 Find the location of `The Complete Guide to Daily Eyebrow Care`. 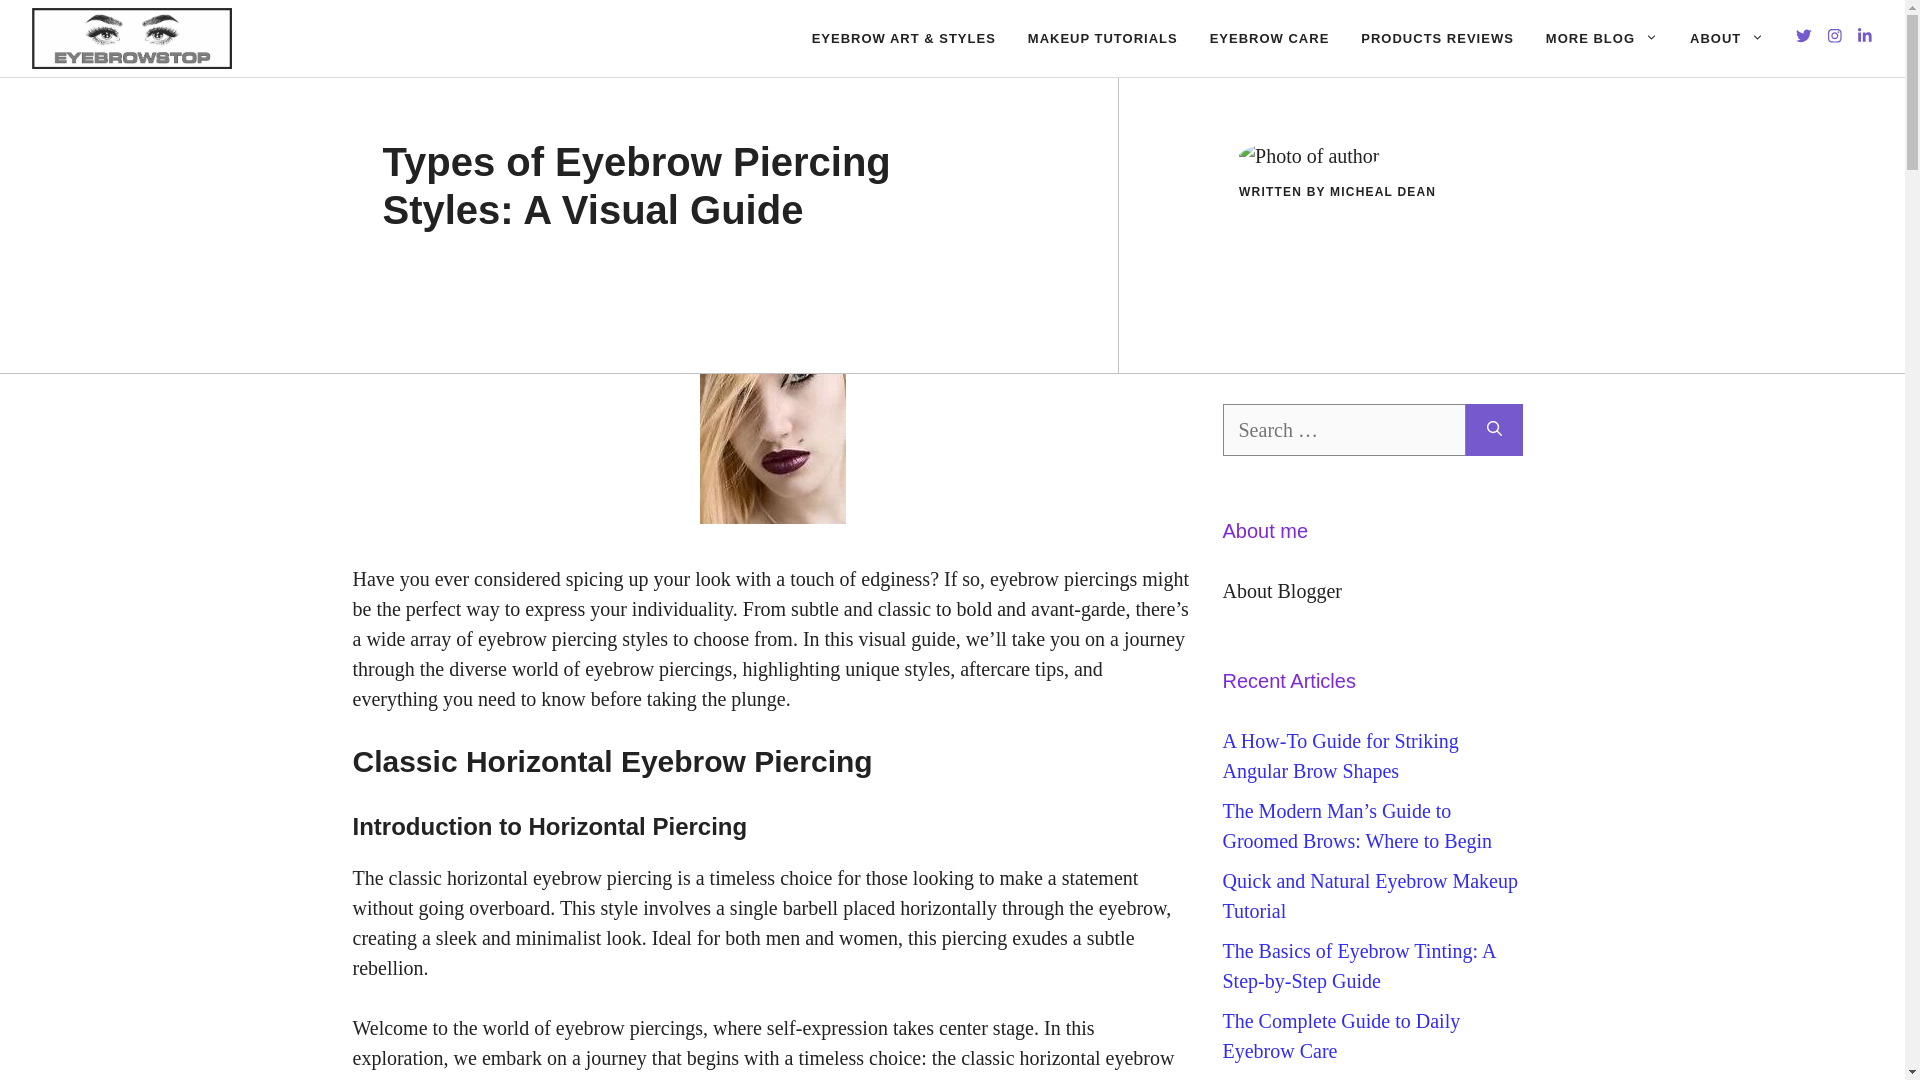

The Complete Guide to Daily Eyebrow Care is located at coordinates (1340, 1035).